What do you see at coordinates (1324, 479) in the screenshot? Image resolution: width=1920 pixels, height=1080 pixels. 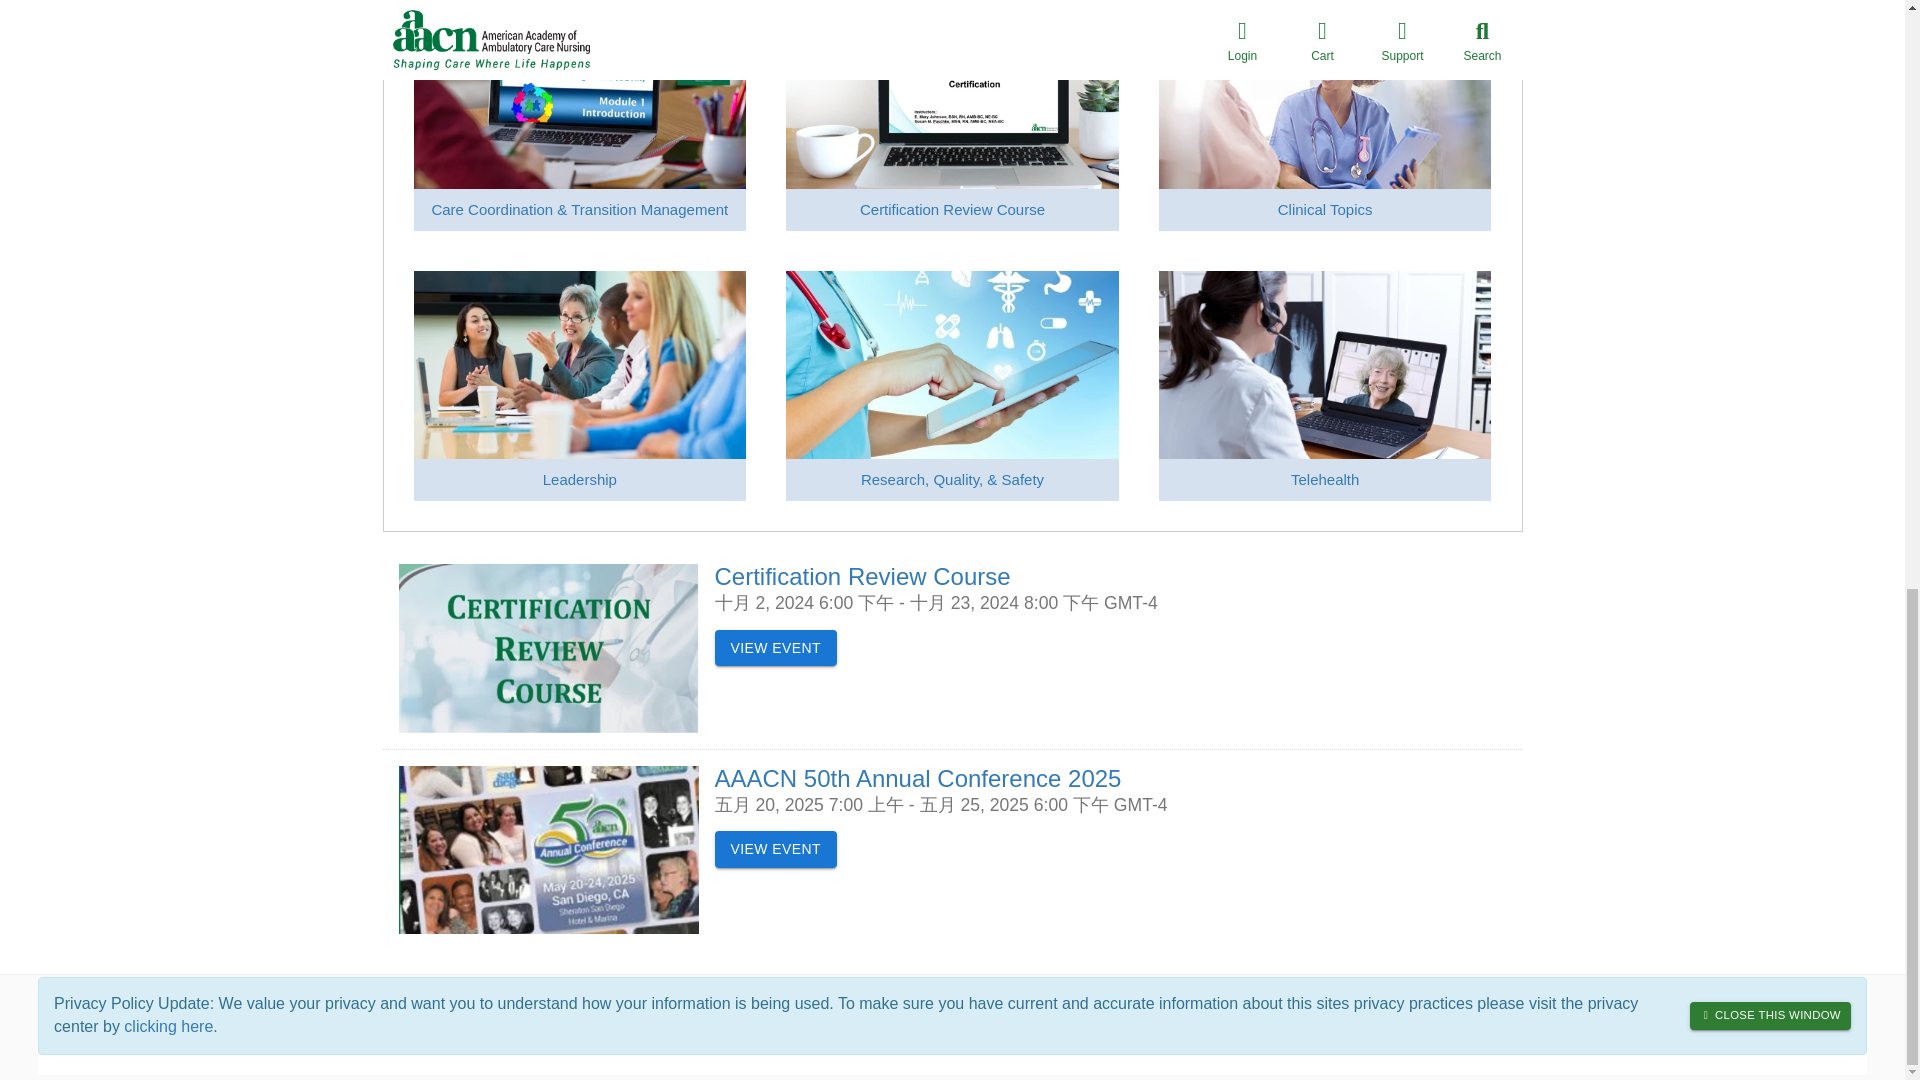 I see `Telehealth` at bounding box center [1324, 479].